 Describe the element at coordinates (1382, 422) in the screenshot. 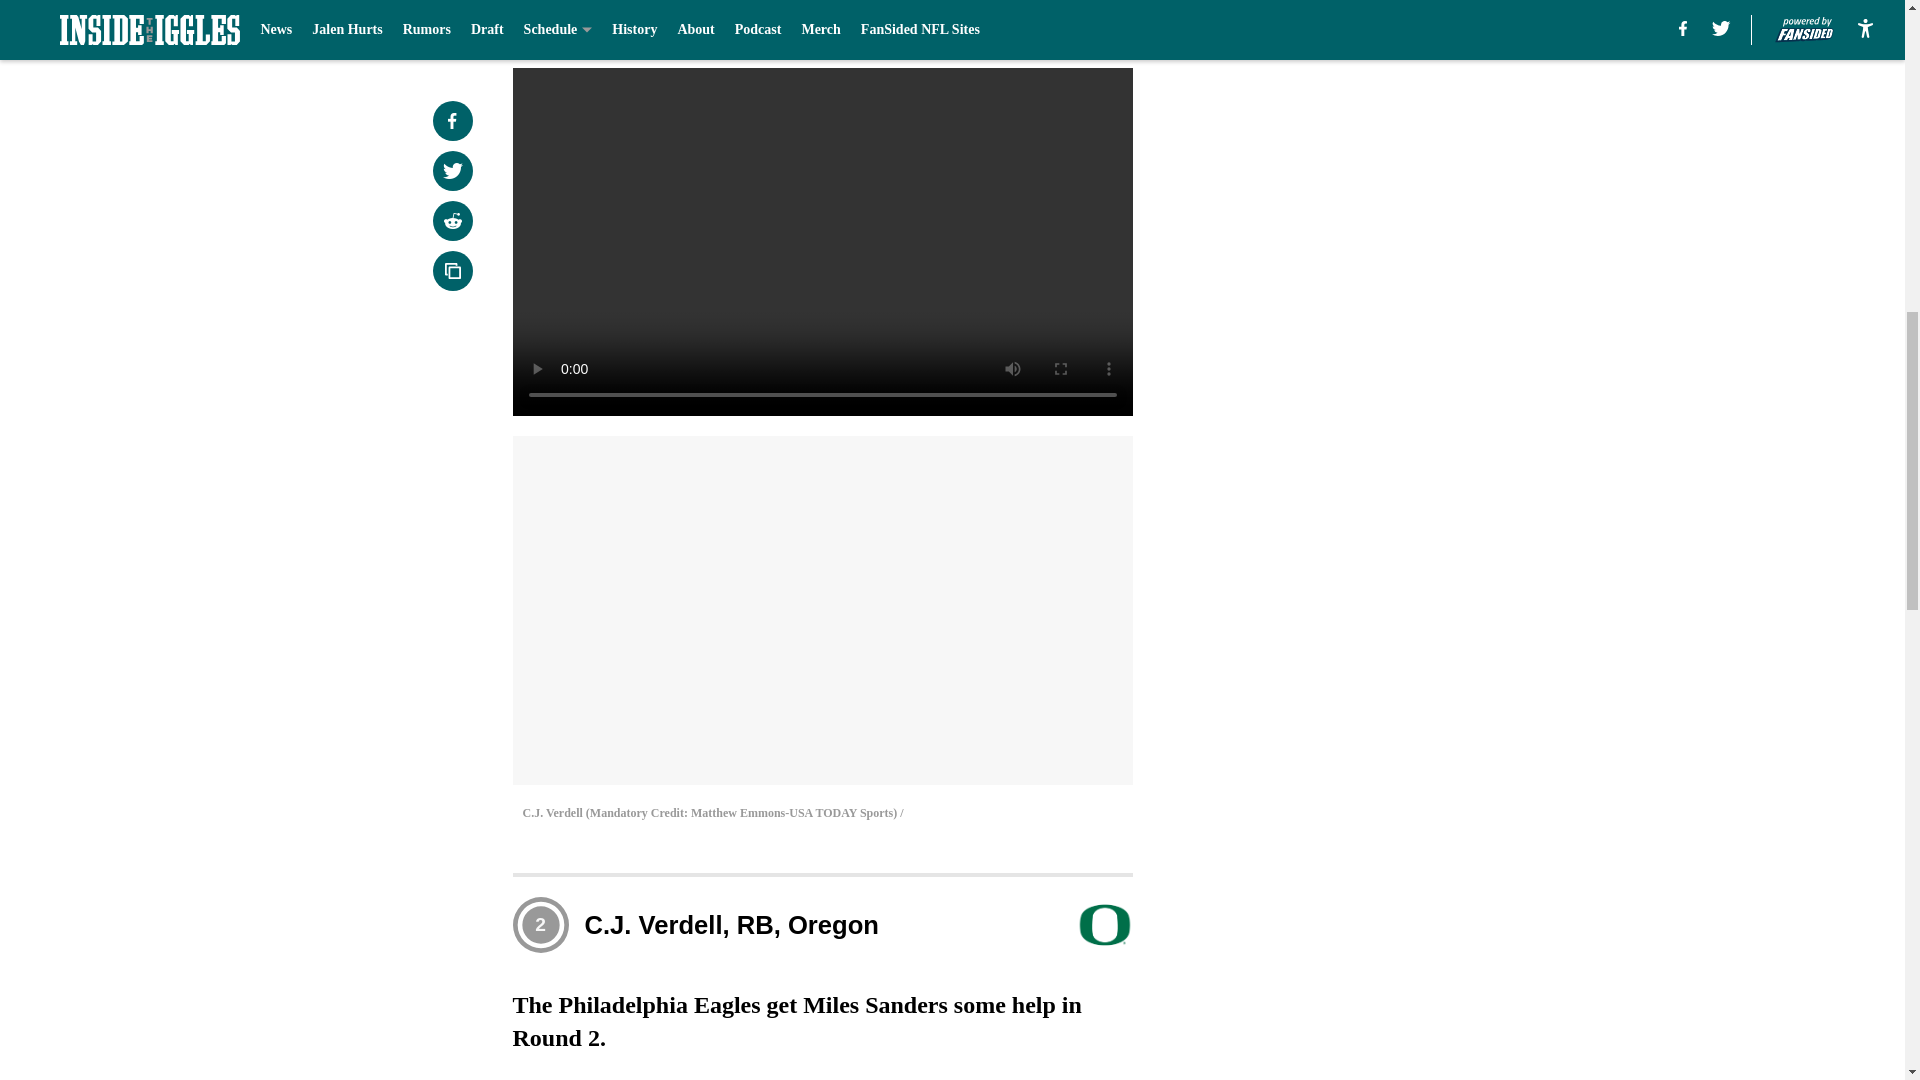

I see `3rd party ad content` at that location.